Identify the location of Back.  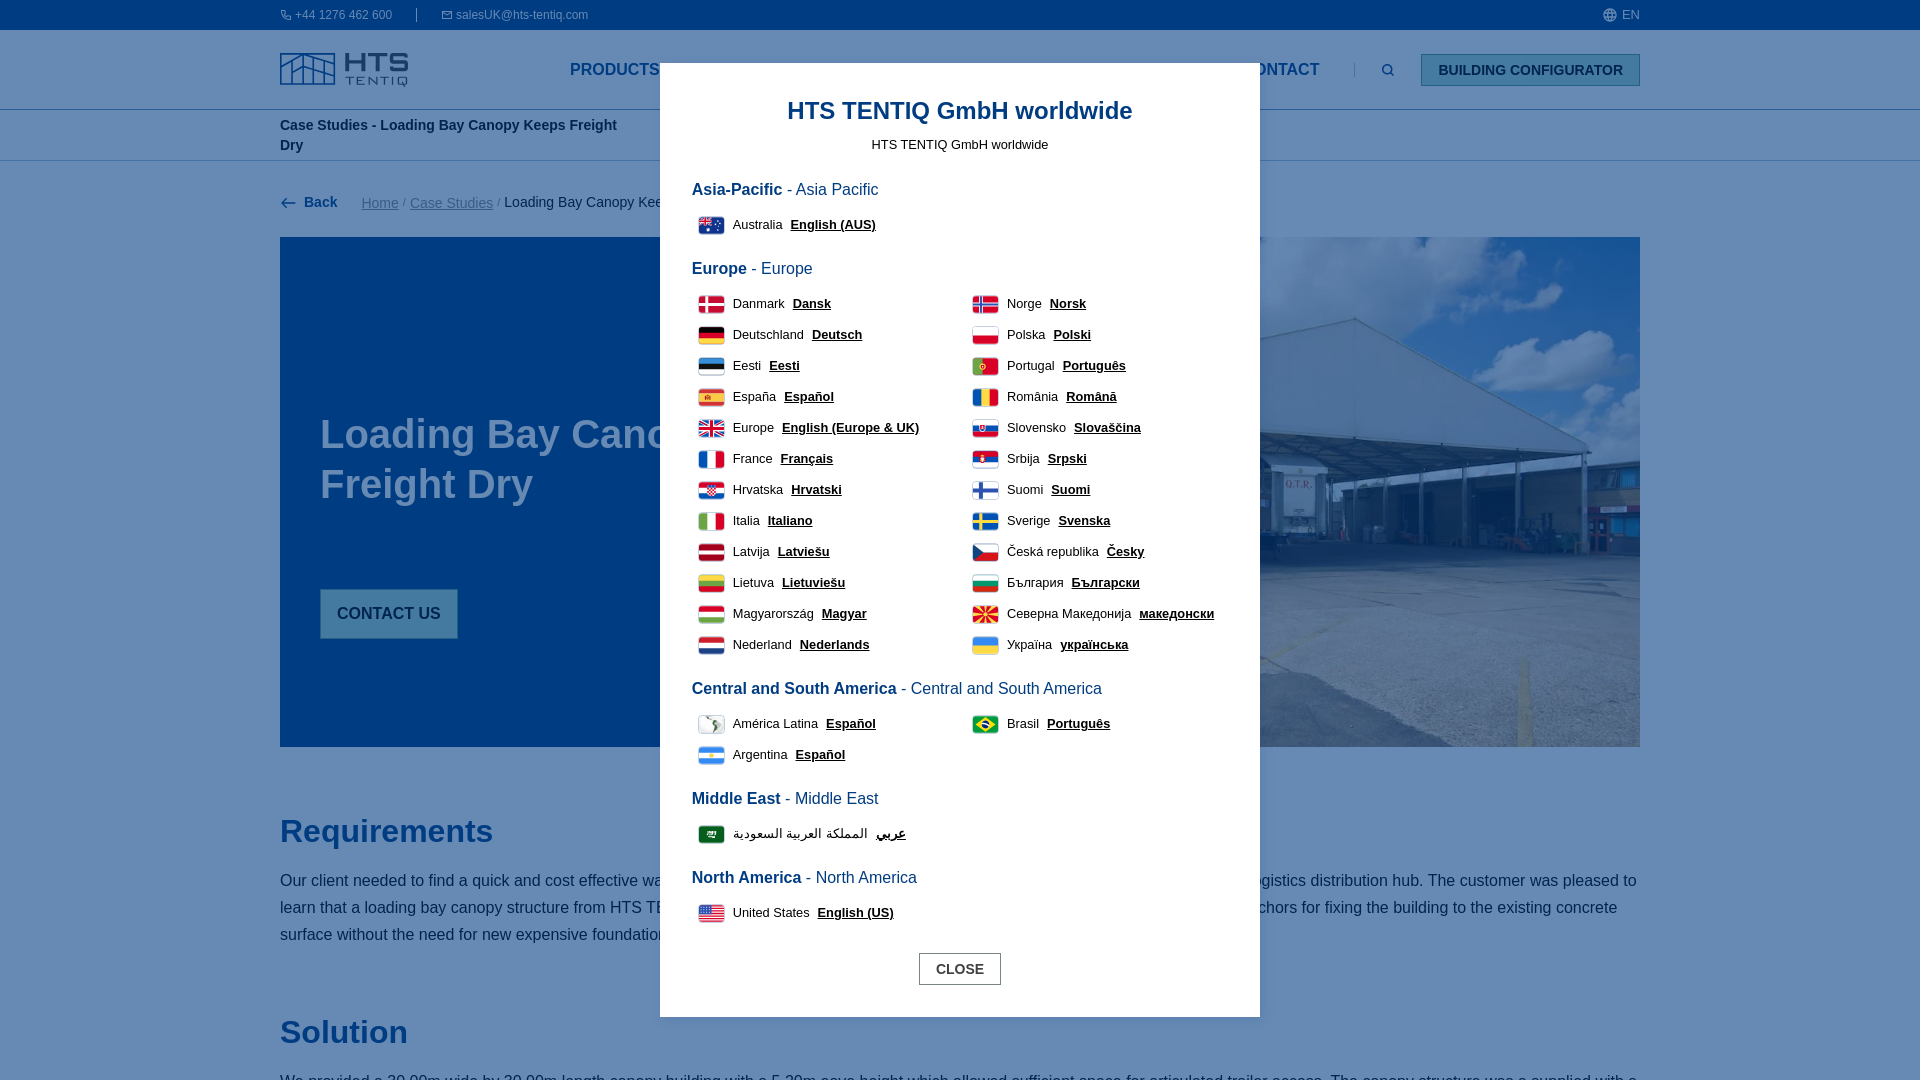
(308, 202).